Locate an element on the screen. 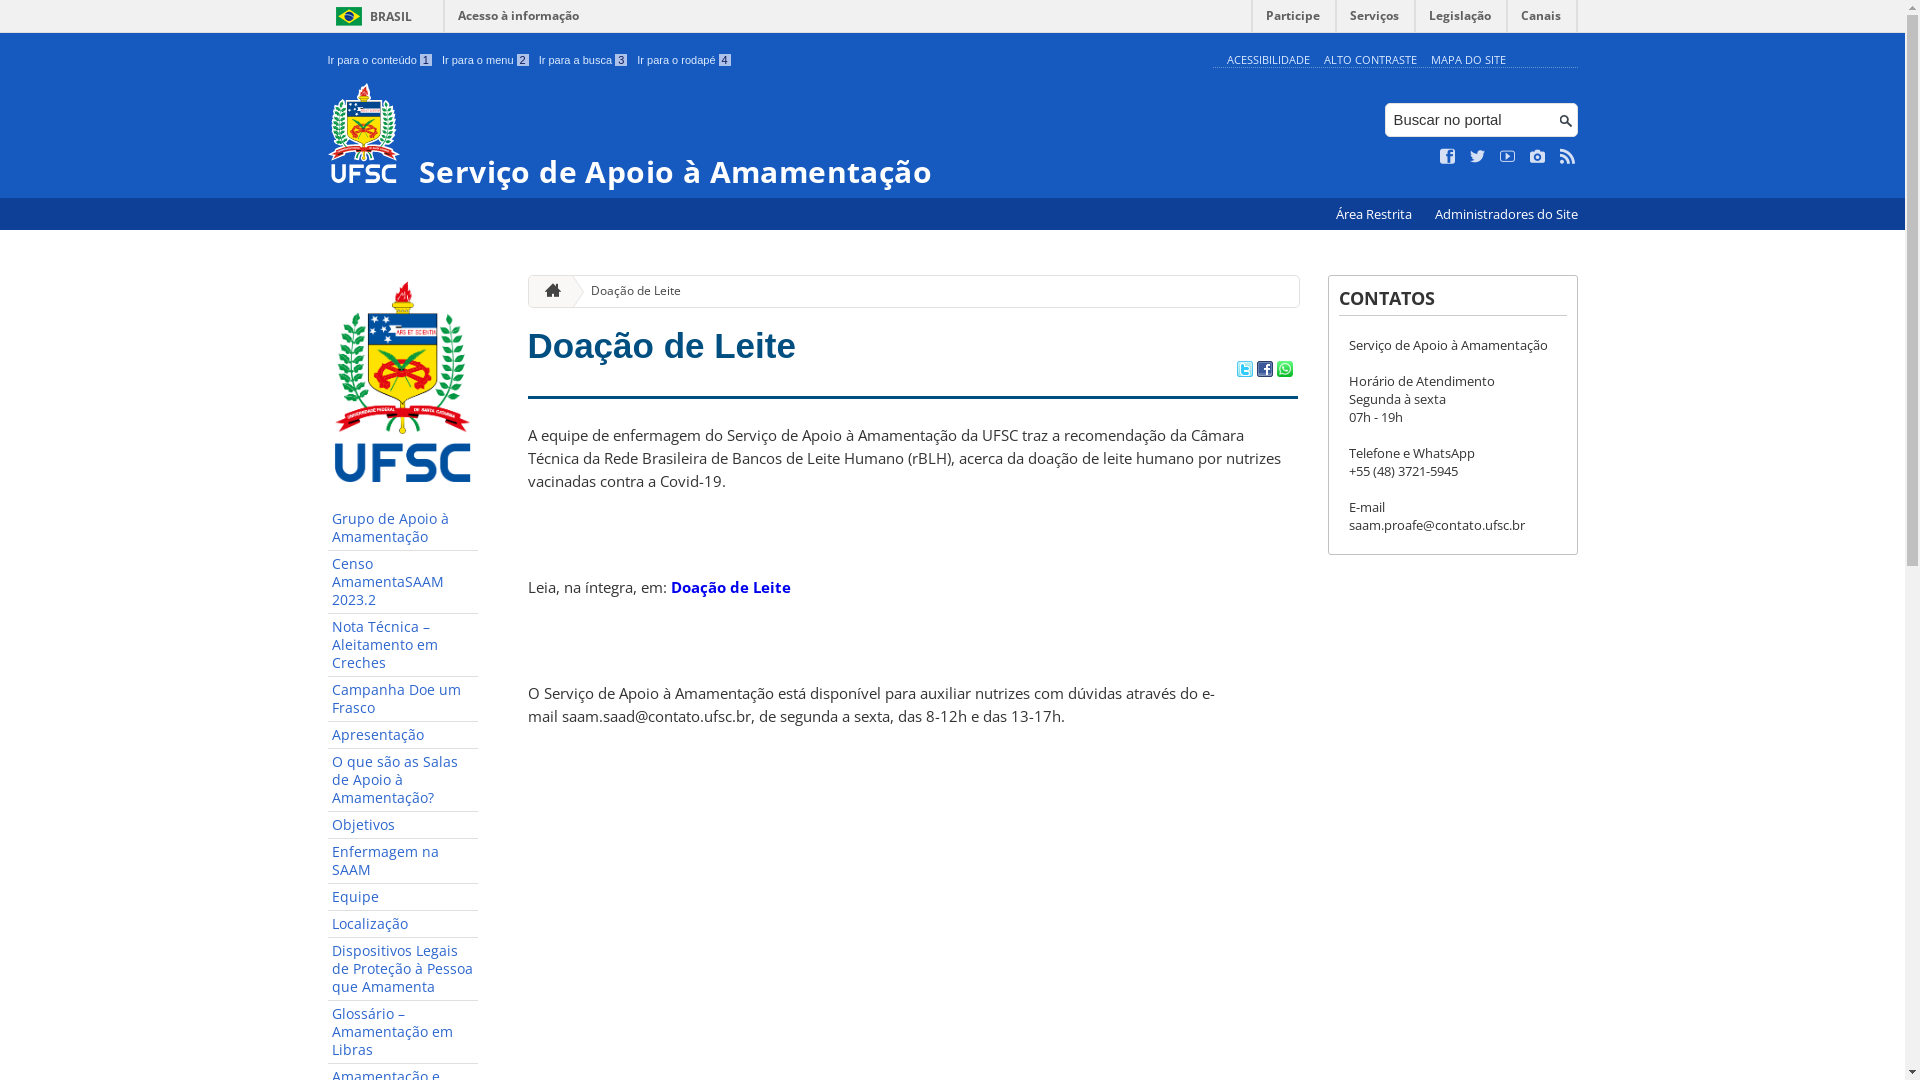 The height and width of the screenshot is (1080, 1920). BRASIL is located at coordinates (370, 16).